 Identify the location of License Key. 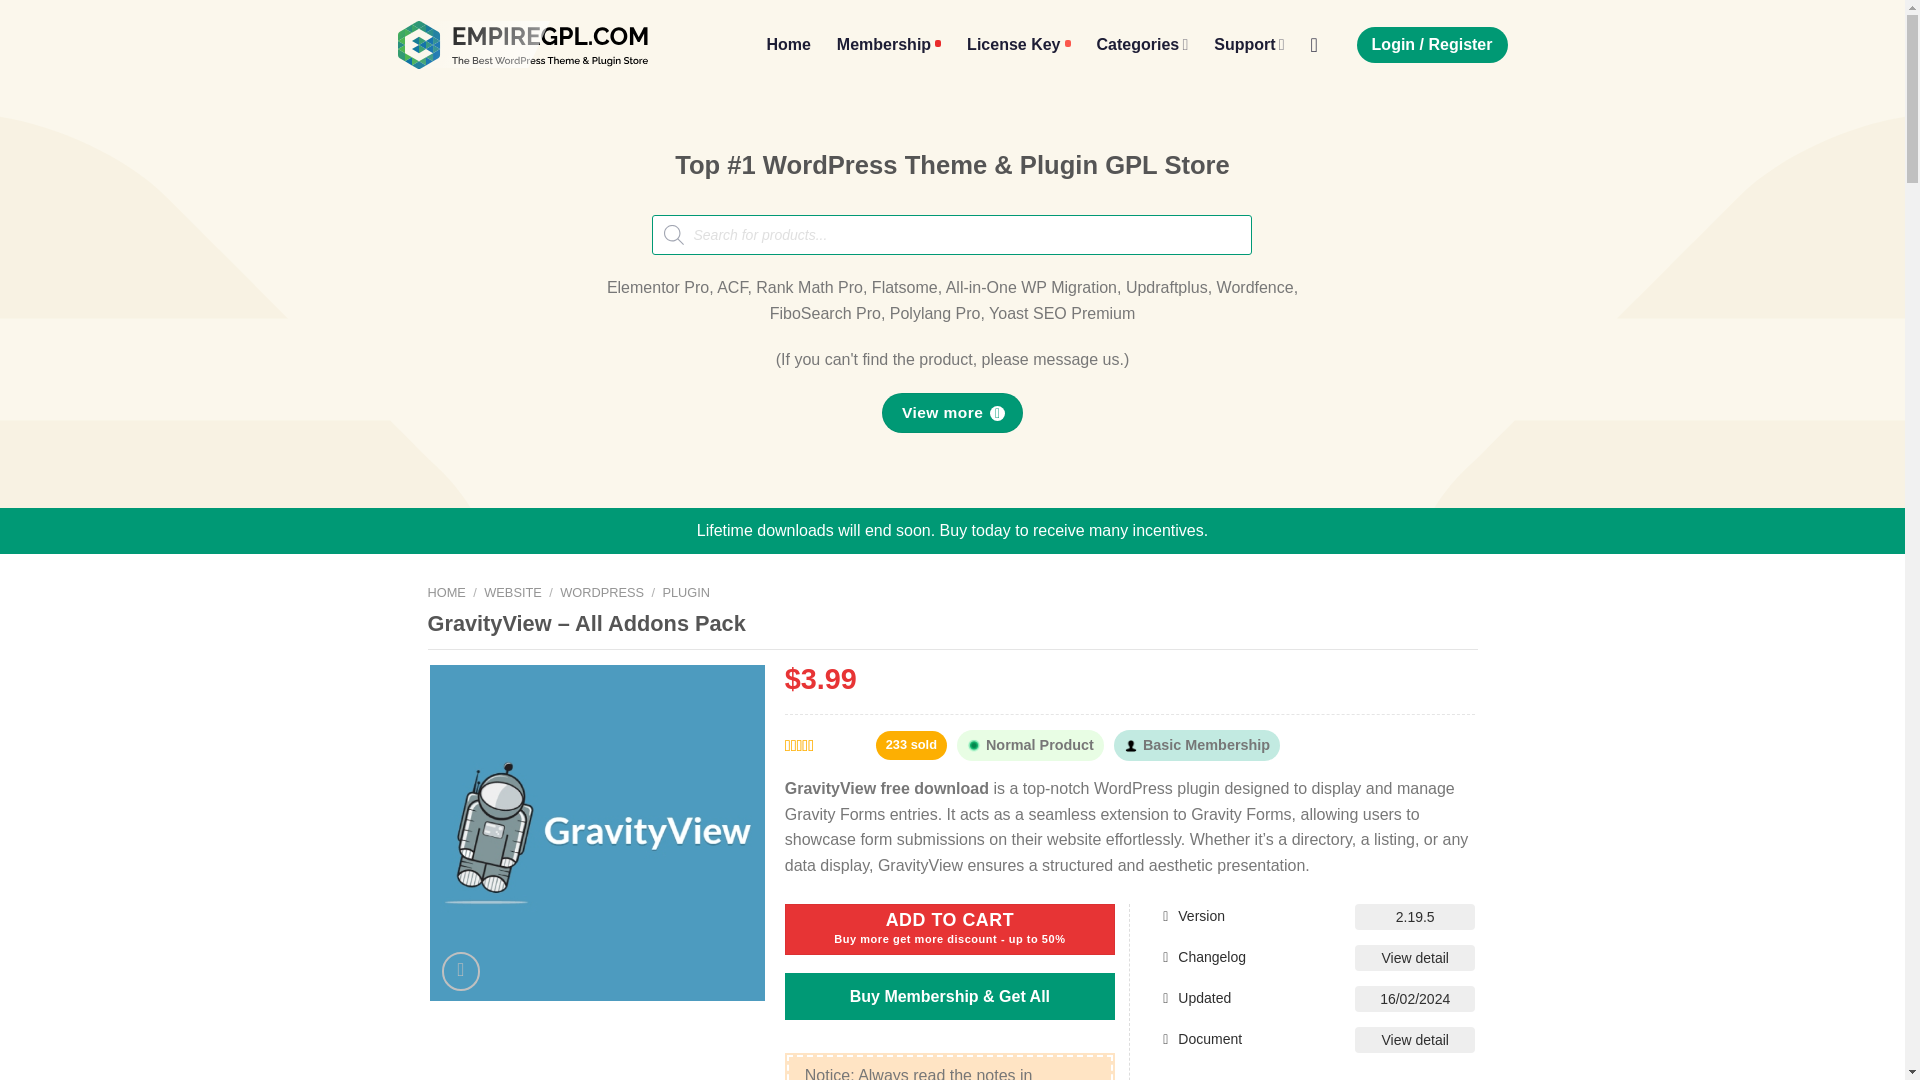
(1018, 44).